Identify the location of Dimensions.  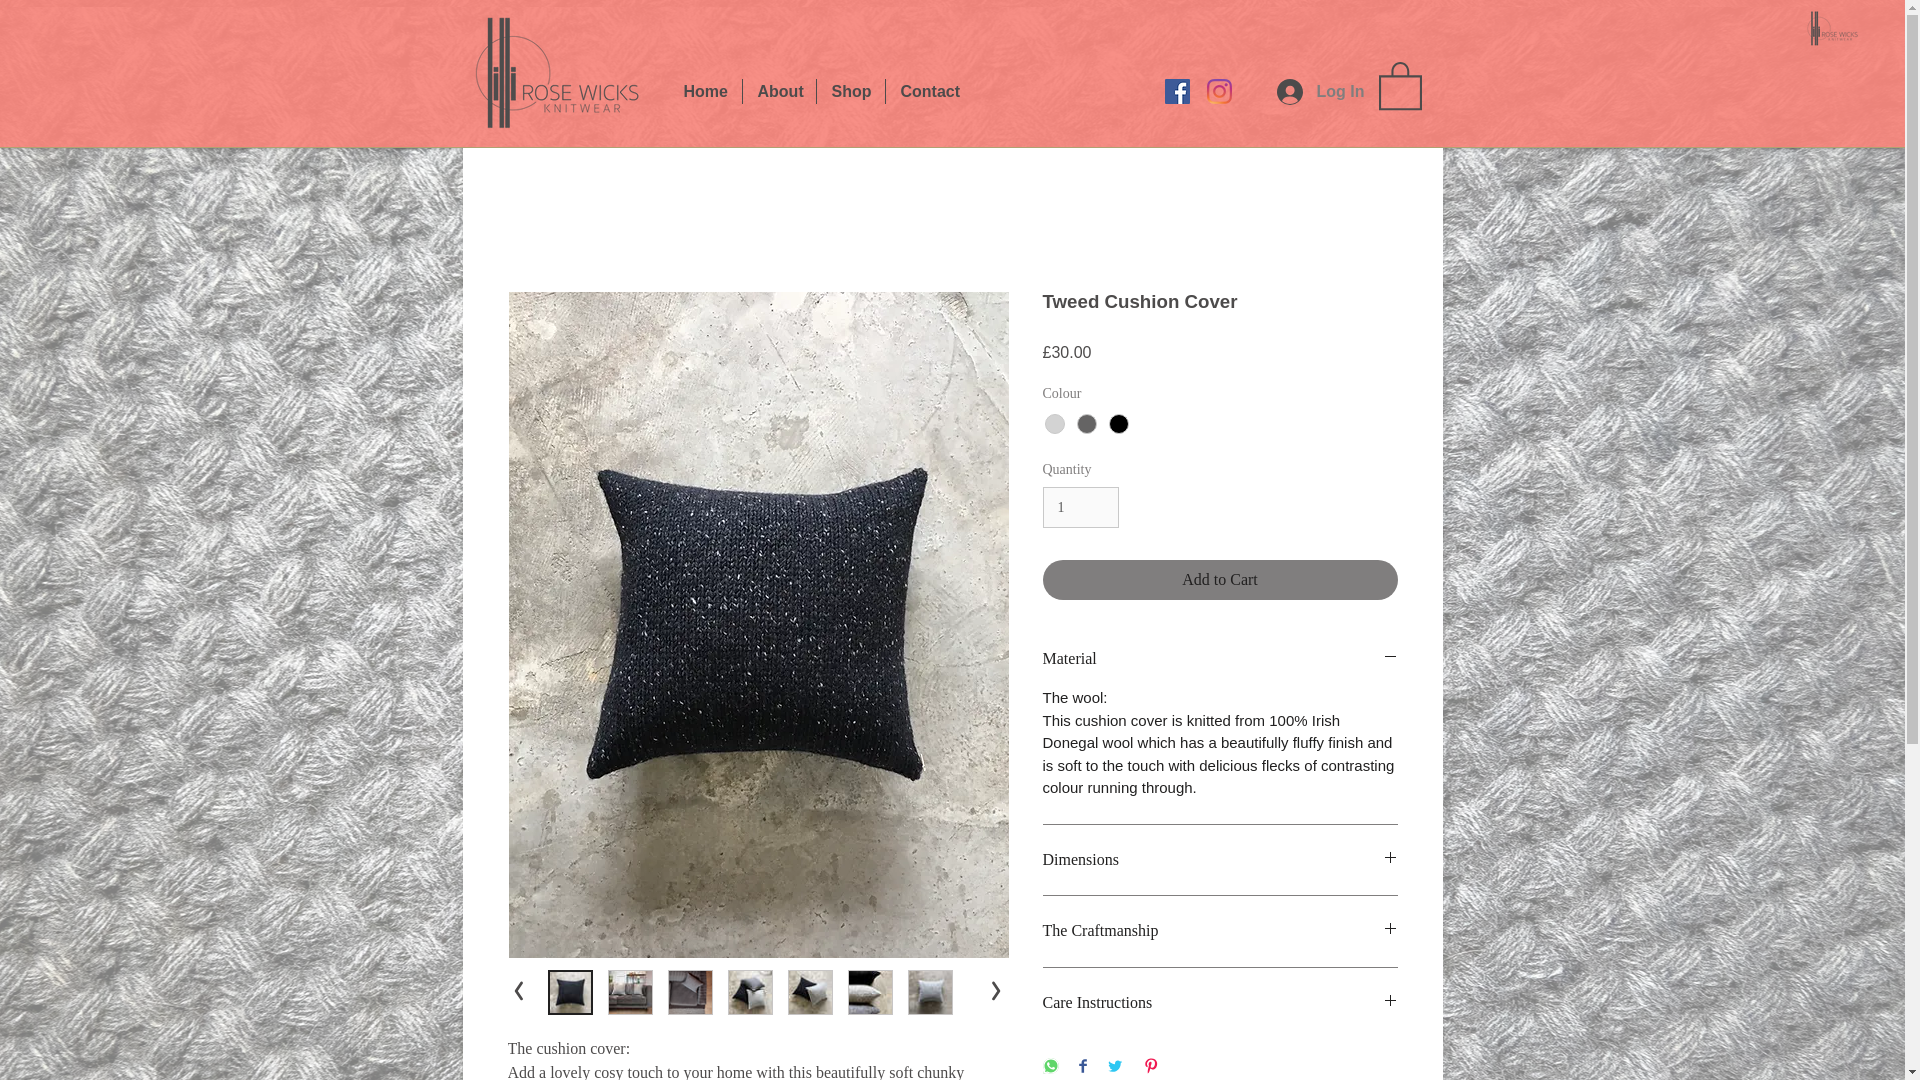
(1220, 859).